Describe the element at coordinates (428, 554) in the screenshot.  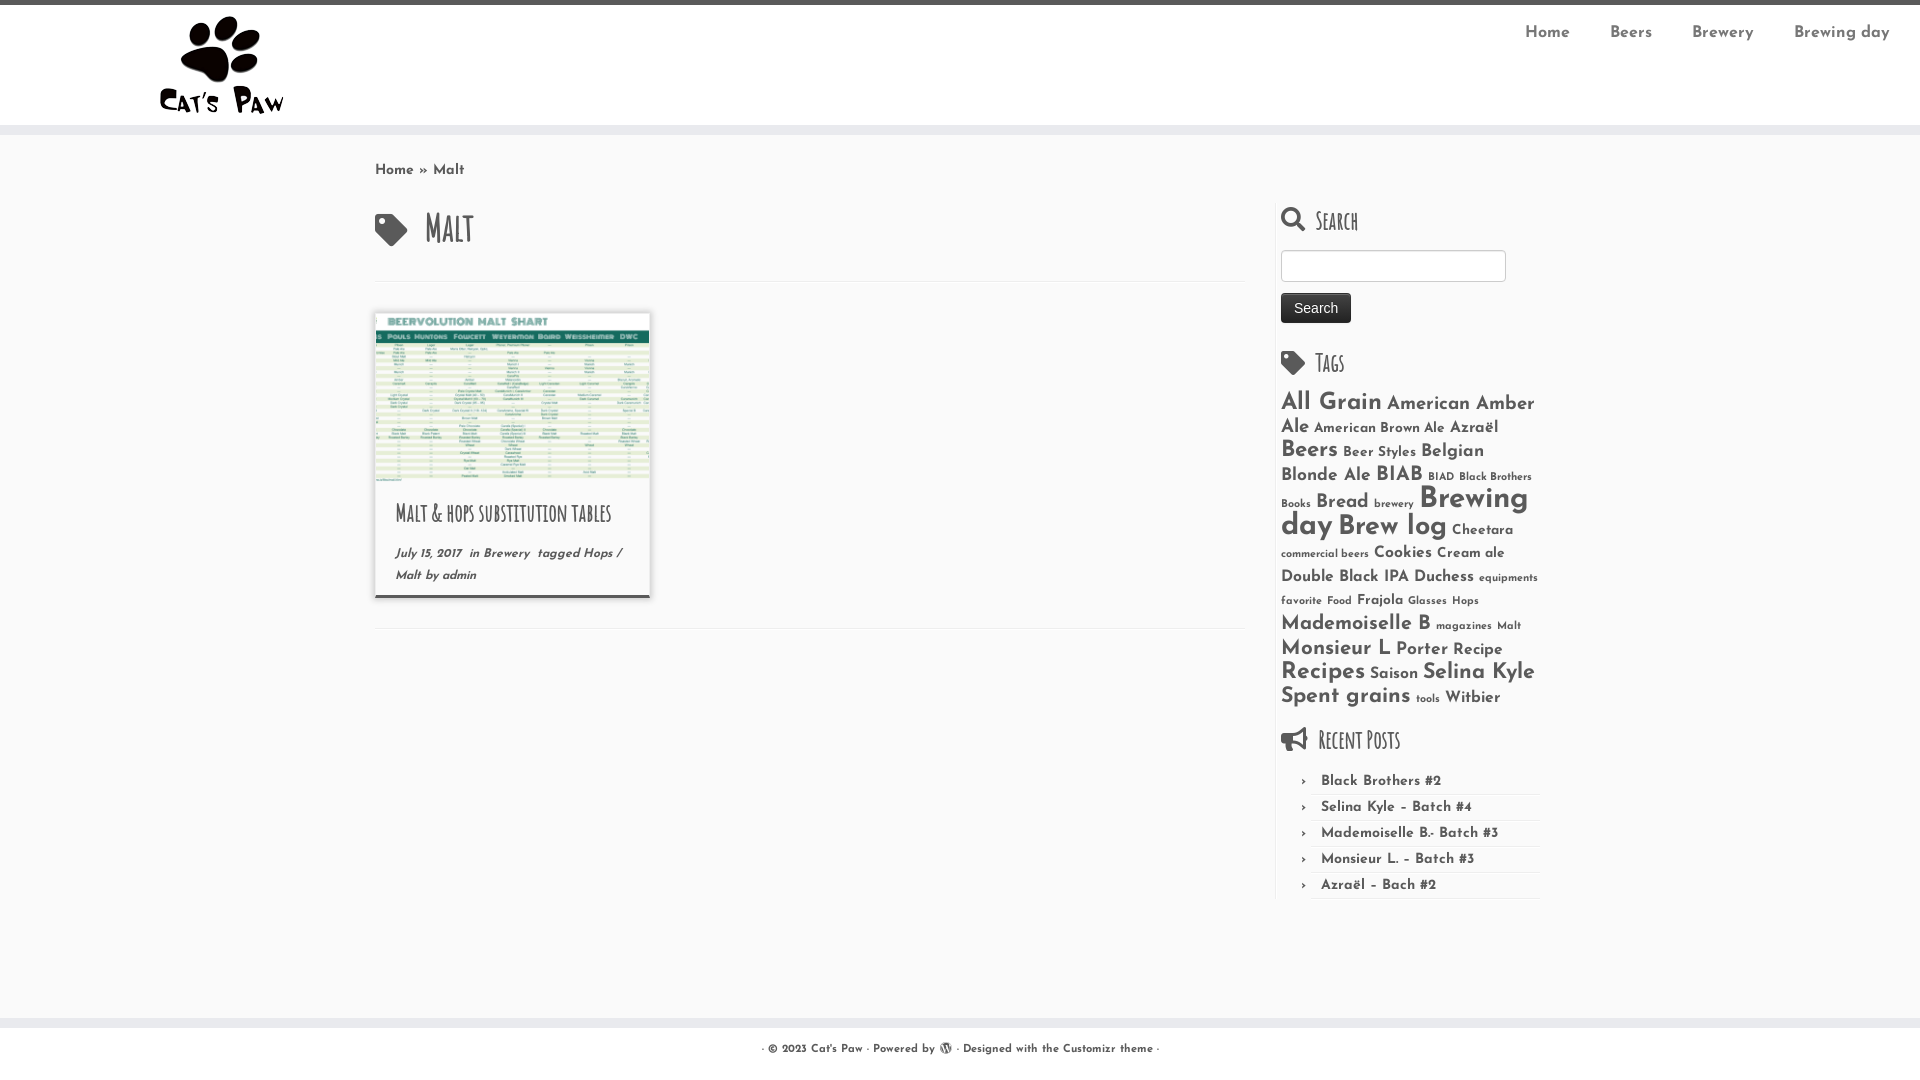
I see `July 15, 2017` at that location.